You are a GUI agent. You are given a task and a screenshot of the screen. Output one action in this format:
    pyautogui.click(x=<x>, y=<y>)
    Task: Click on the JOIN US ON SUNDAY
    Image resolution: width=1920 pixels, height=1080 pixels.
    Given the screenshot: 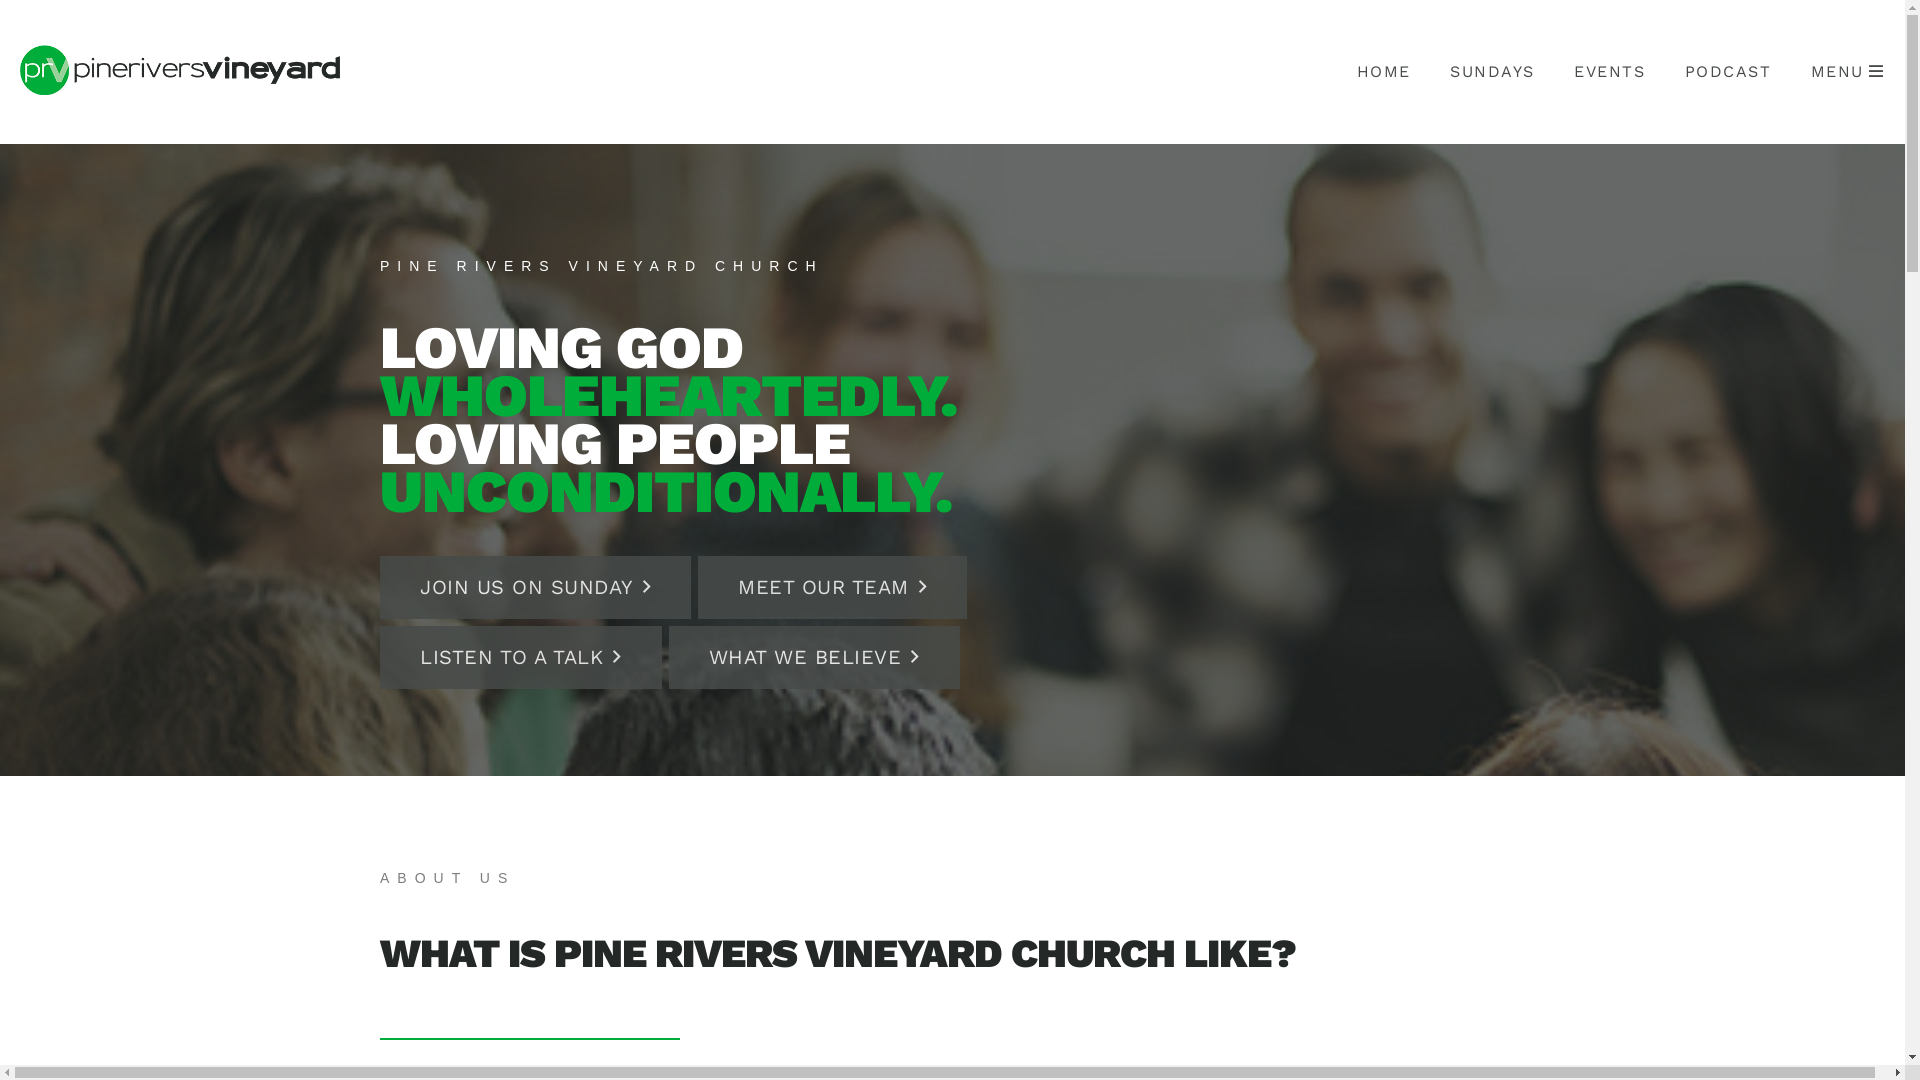 What is the action you would take?
    pyautogui.click(x=536, y=588)
    